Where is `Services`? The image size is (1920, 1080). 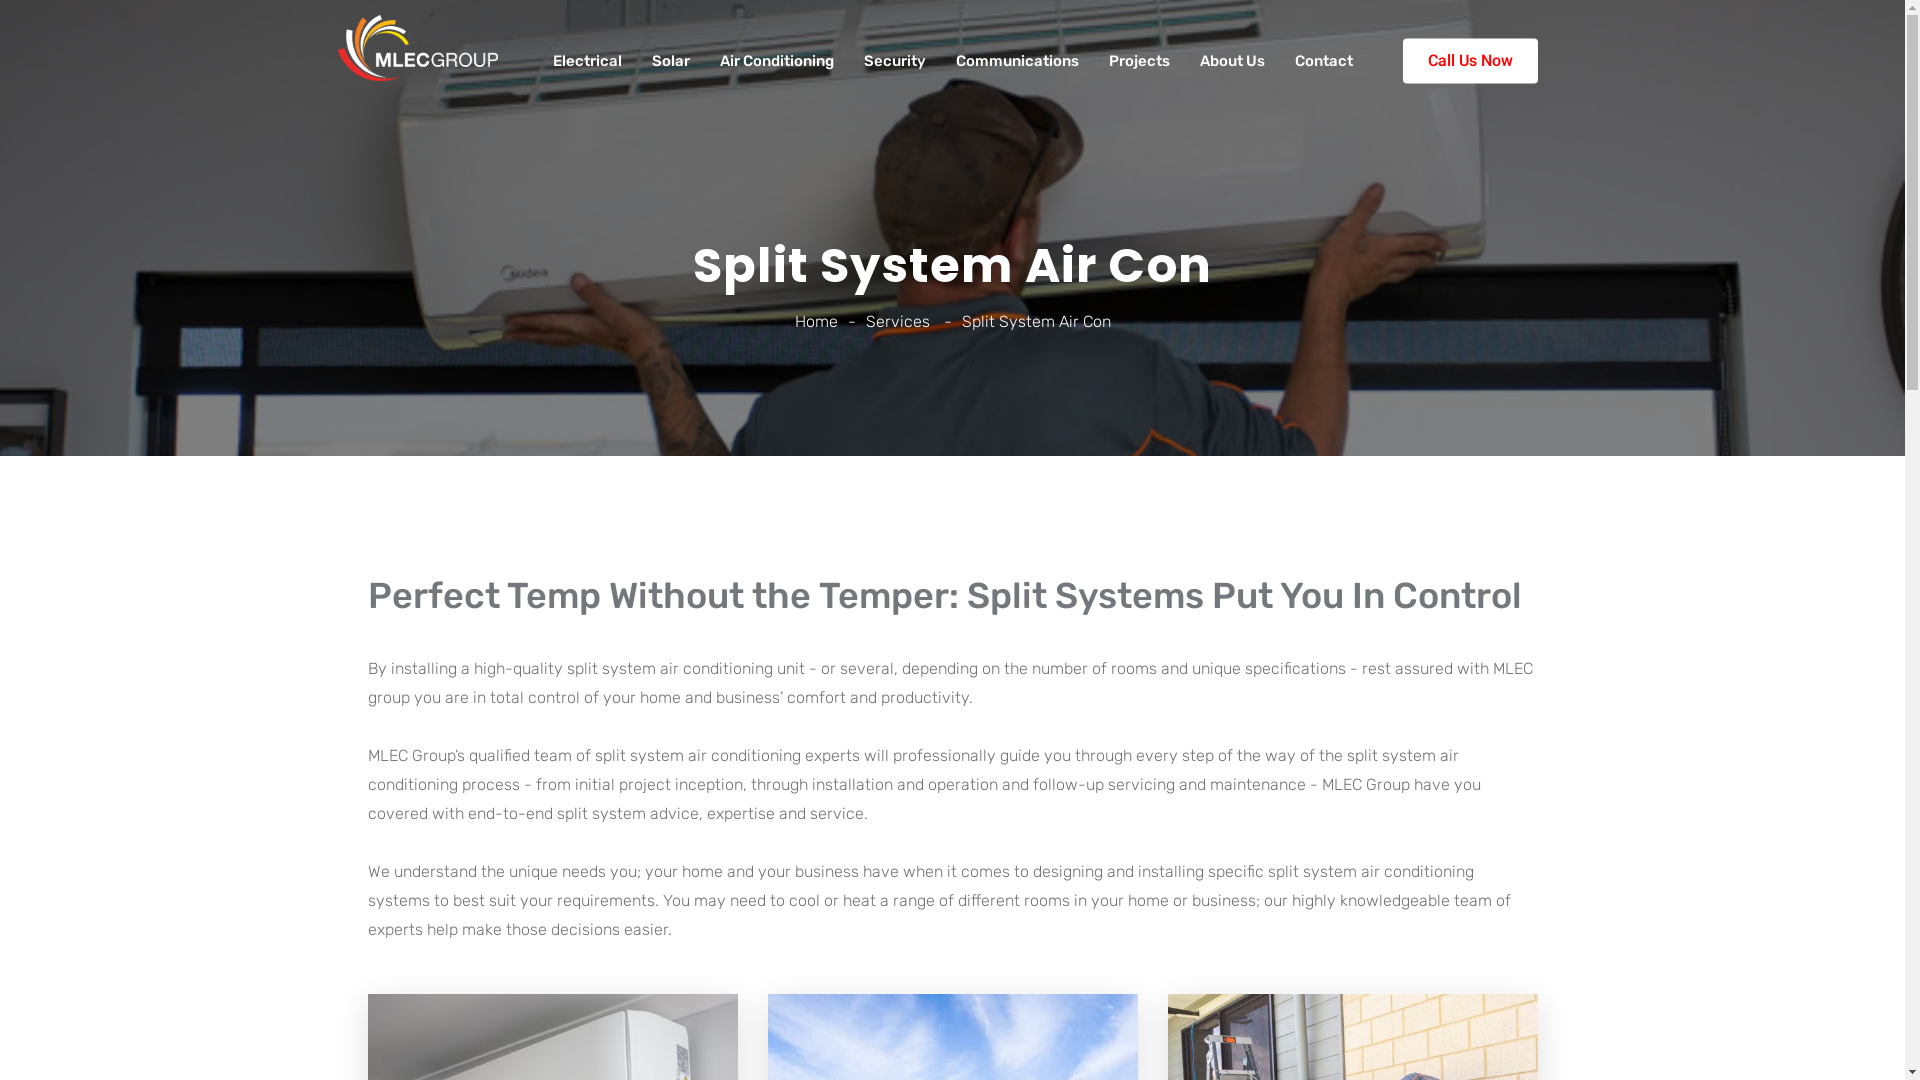 Services is located at coordinates (898, 321).